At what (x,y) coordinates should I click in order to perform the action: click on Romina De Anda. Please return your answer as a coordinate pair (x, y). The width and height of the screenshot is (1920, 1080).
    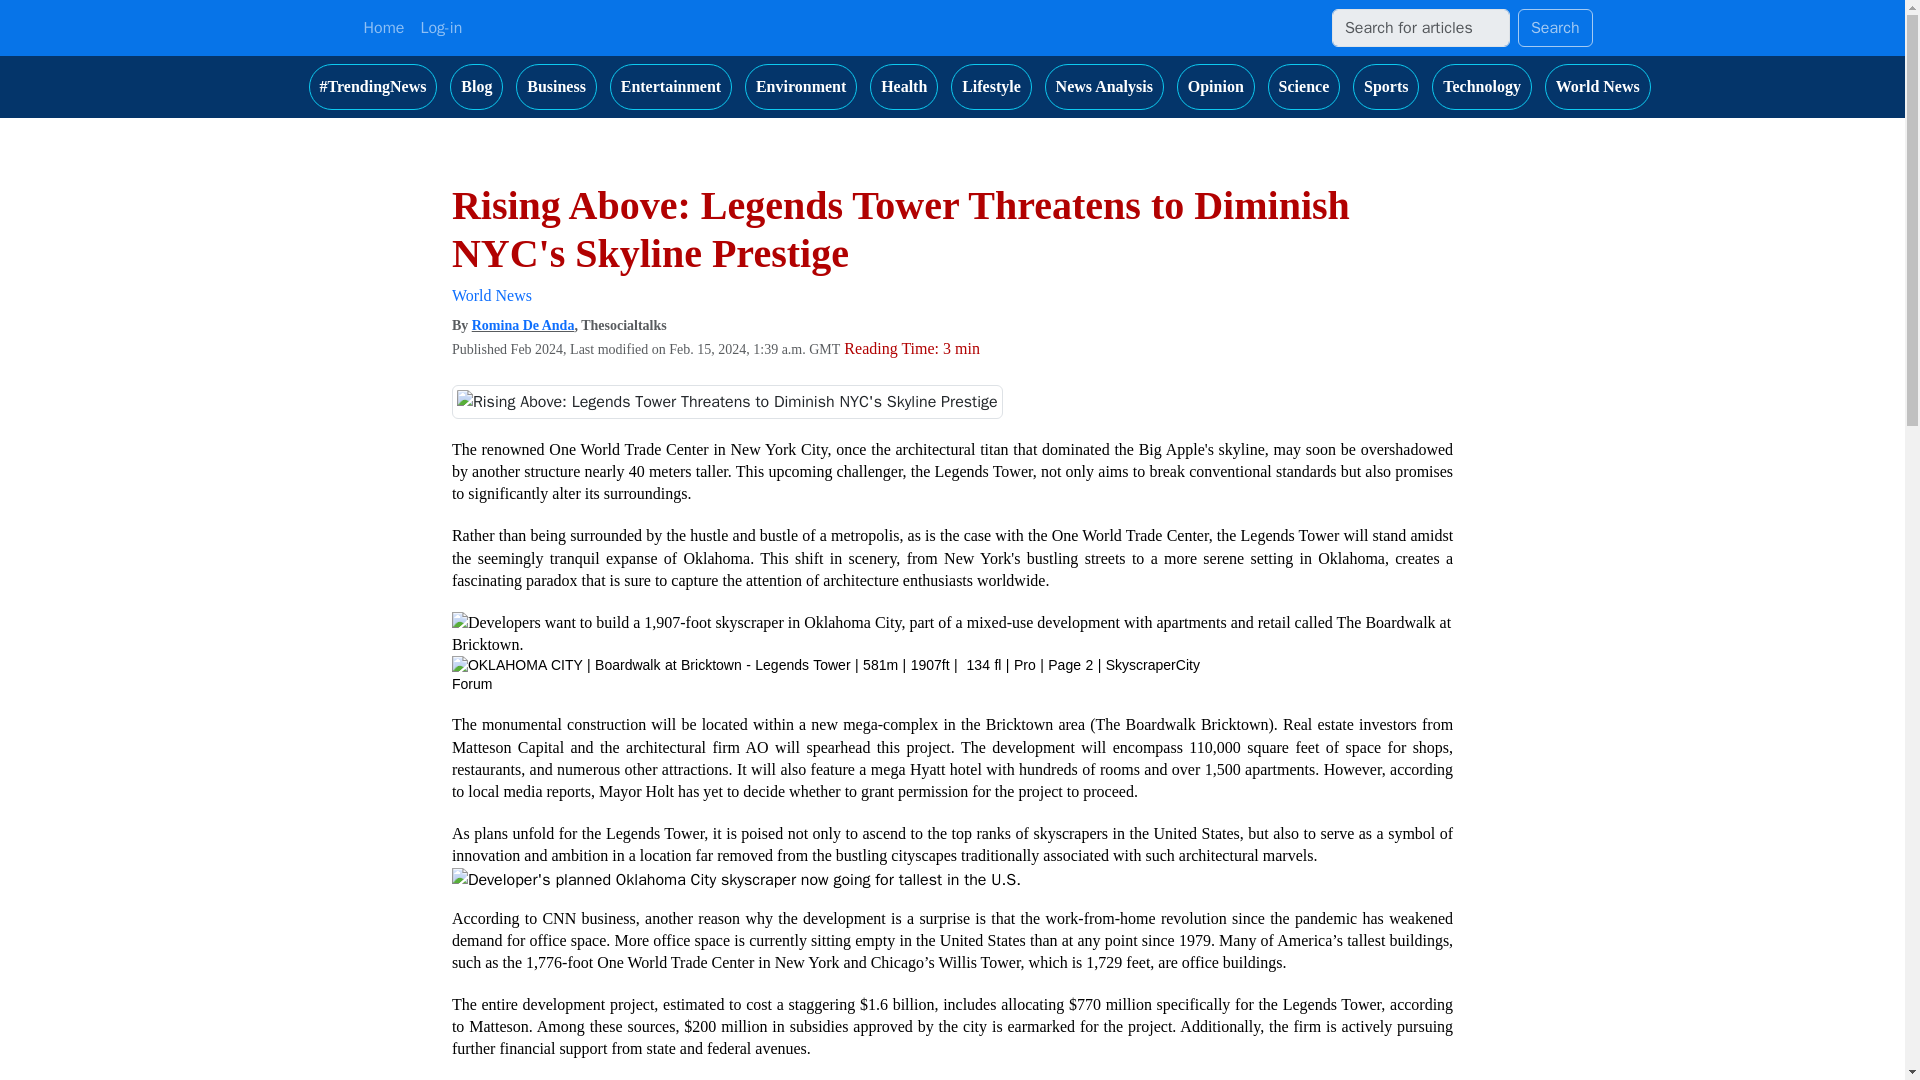
    Looking at the image, I should click on (523, 324).